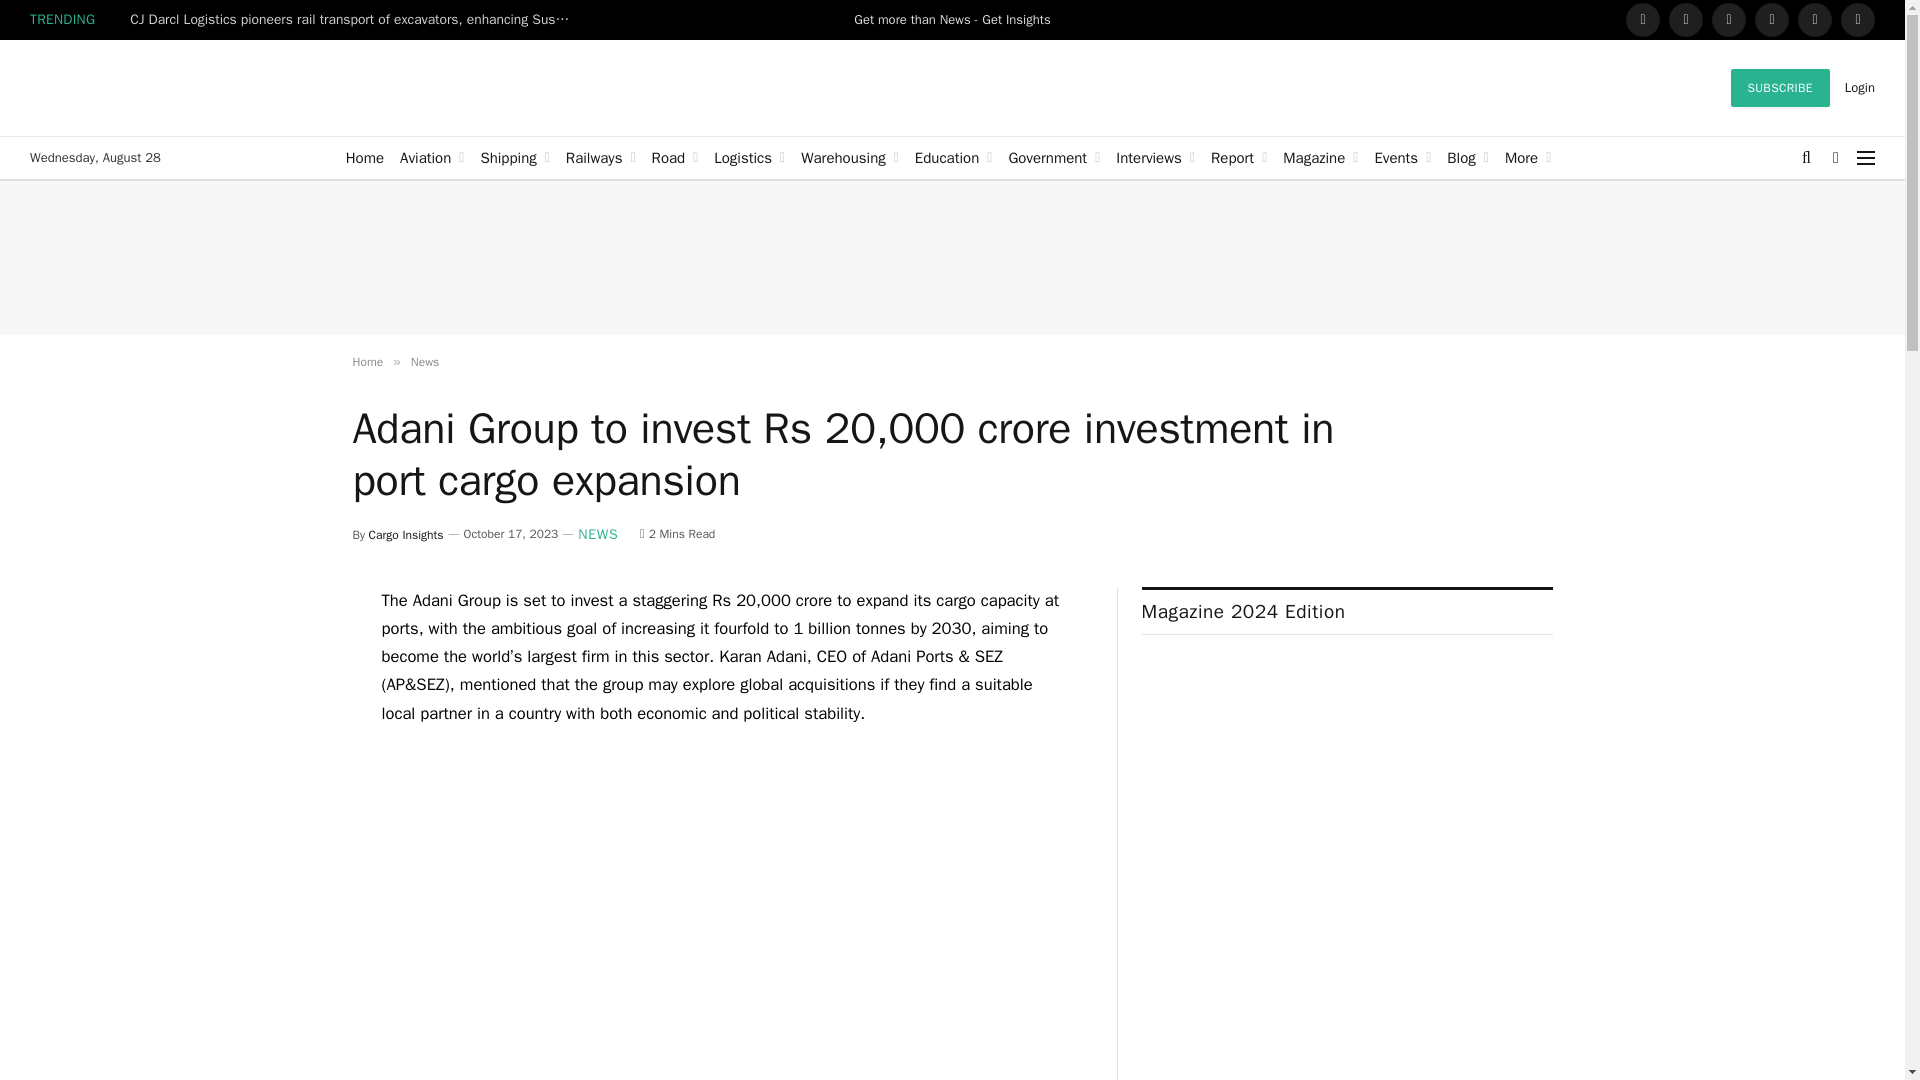  Describe the element at coordinates (364, 158) in the screenshot. I see `Home` at that location.